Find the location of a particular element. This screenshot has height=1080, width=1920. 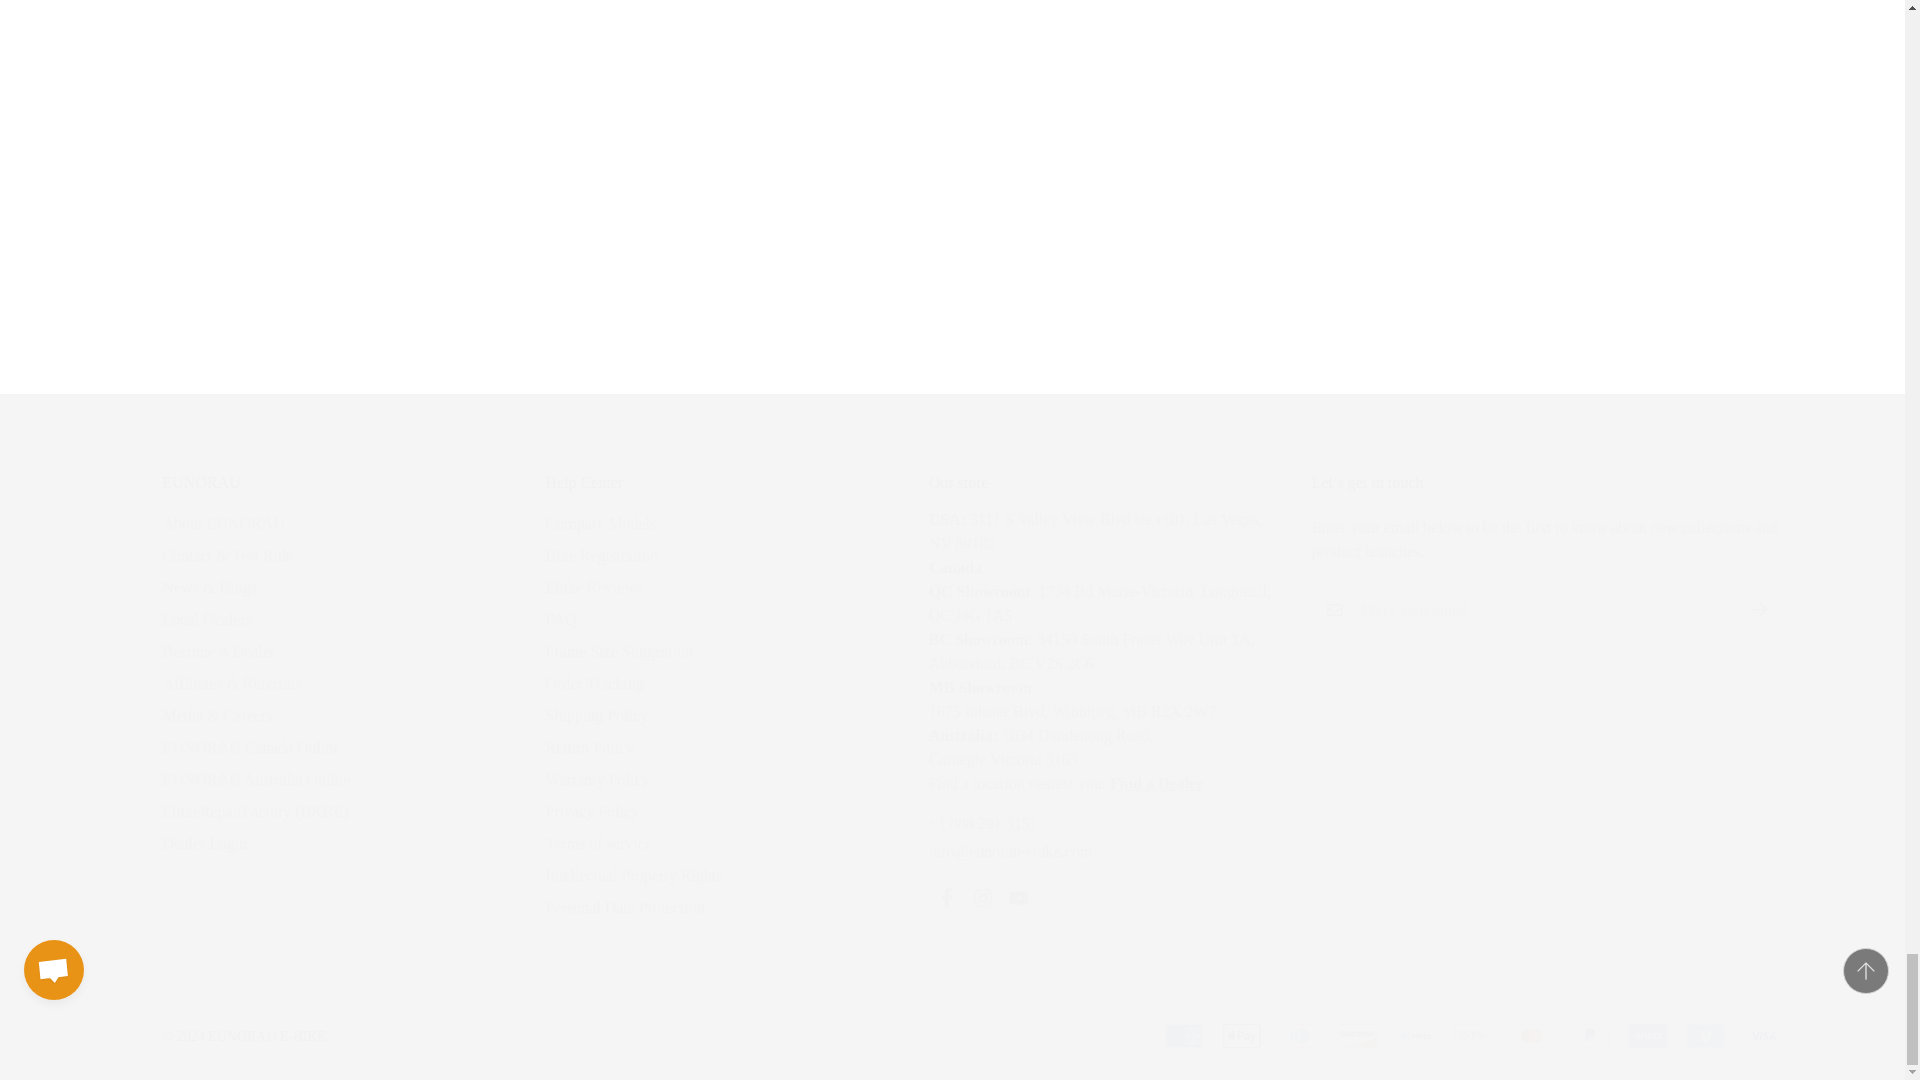

Top 5 Features to Look for When Buying a Eunorau E-Bike is located at coordinates (850, 22).